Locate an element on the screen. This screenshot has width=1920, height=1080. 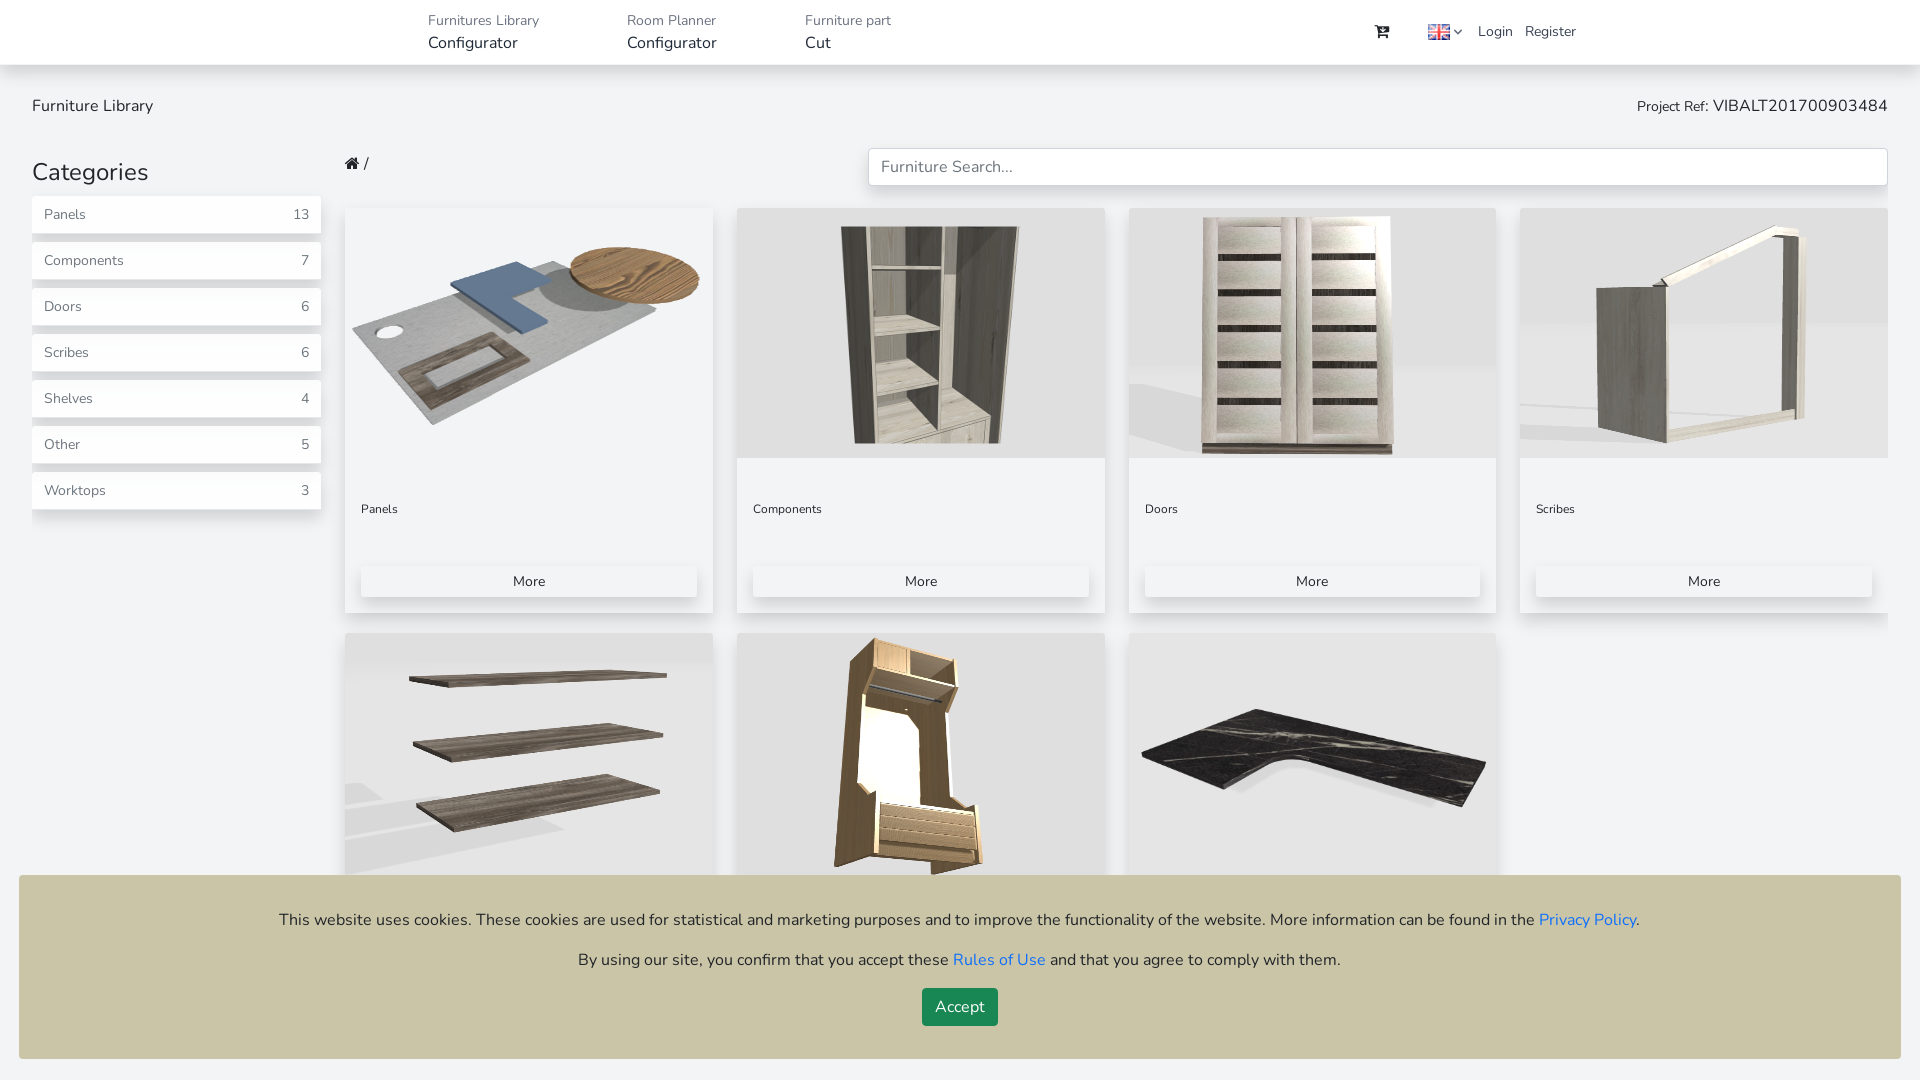
Panels
13 is located at coordinates (176, 215).